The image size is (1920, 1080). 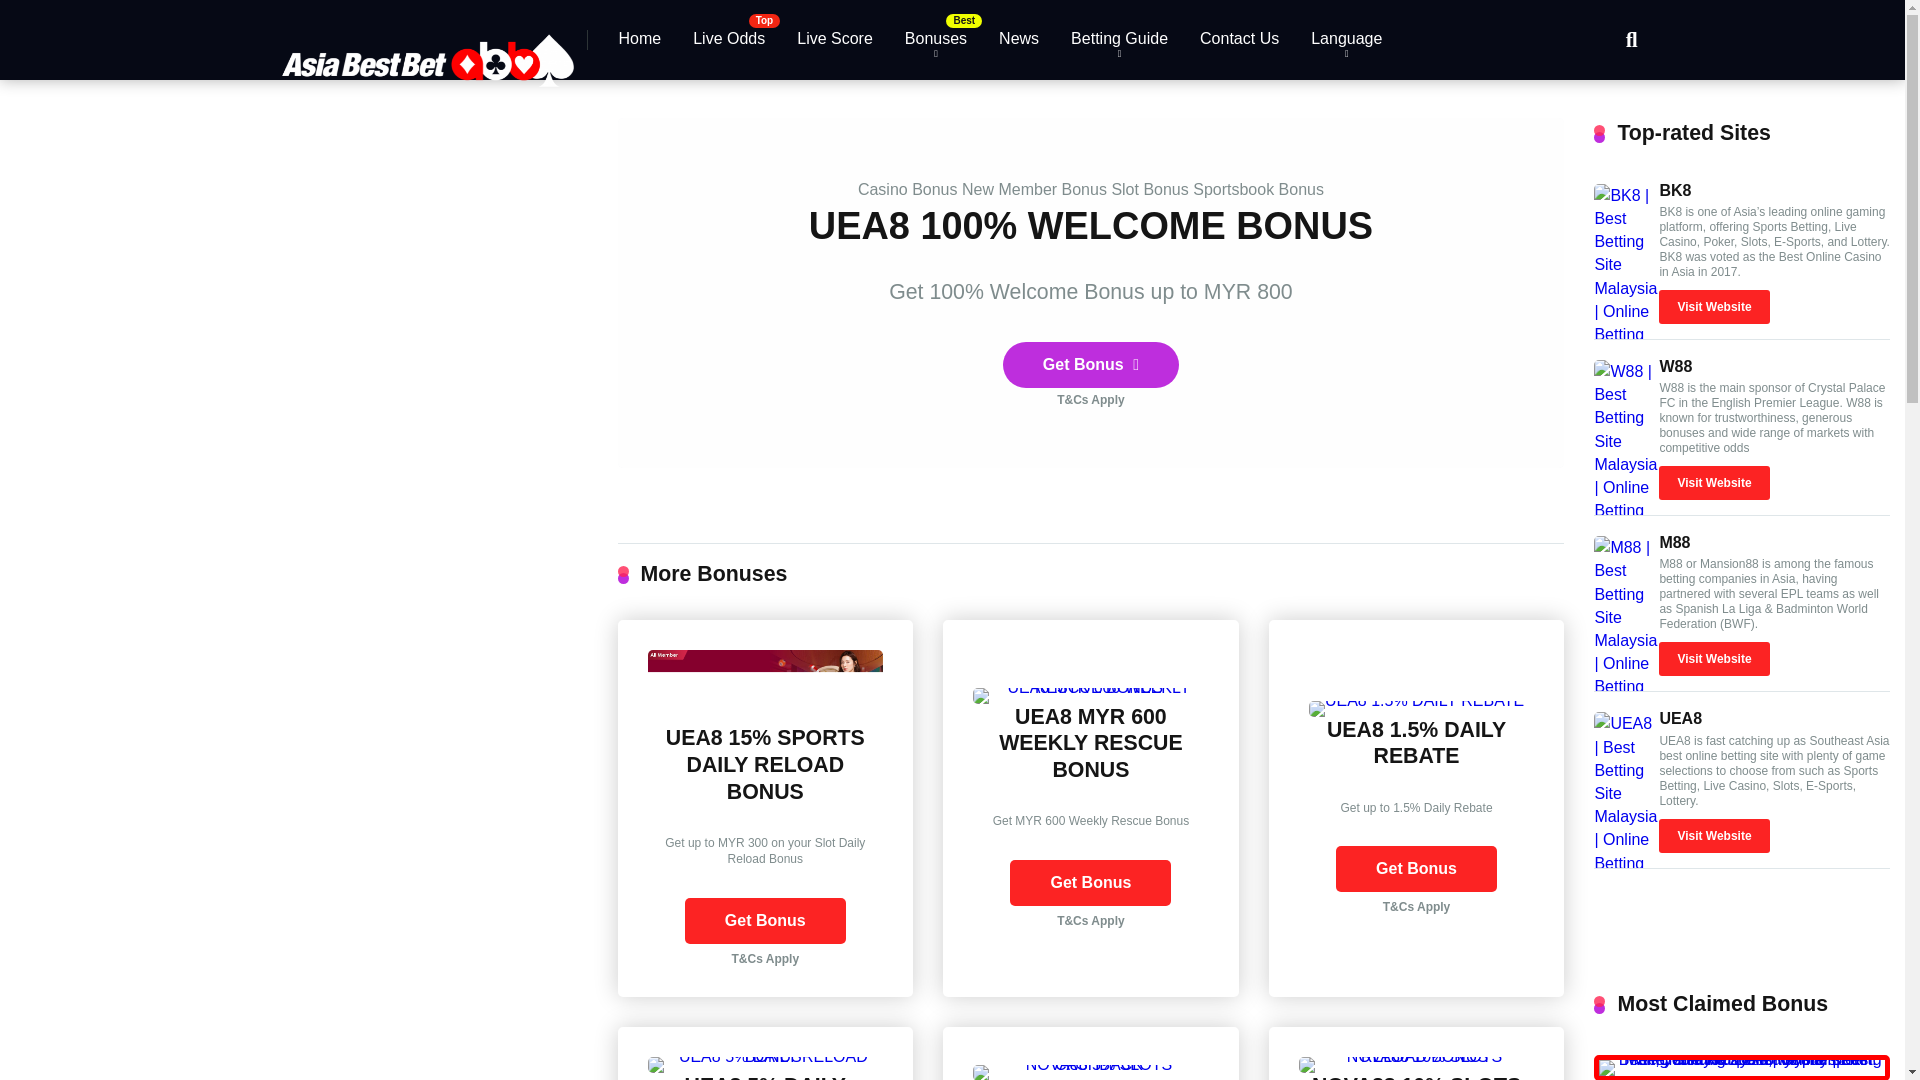 What do you see at coordinates (766, 920) in the screenshot?
I see `Get Bonus` at bounding box center [766, 920].